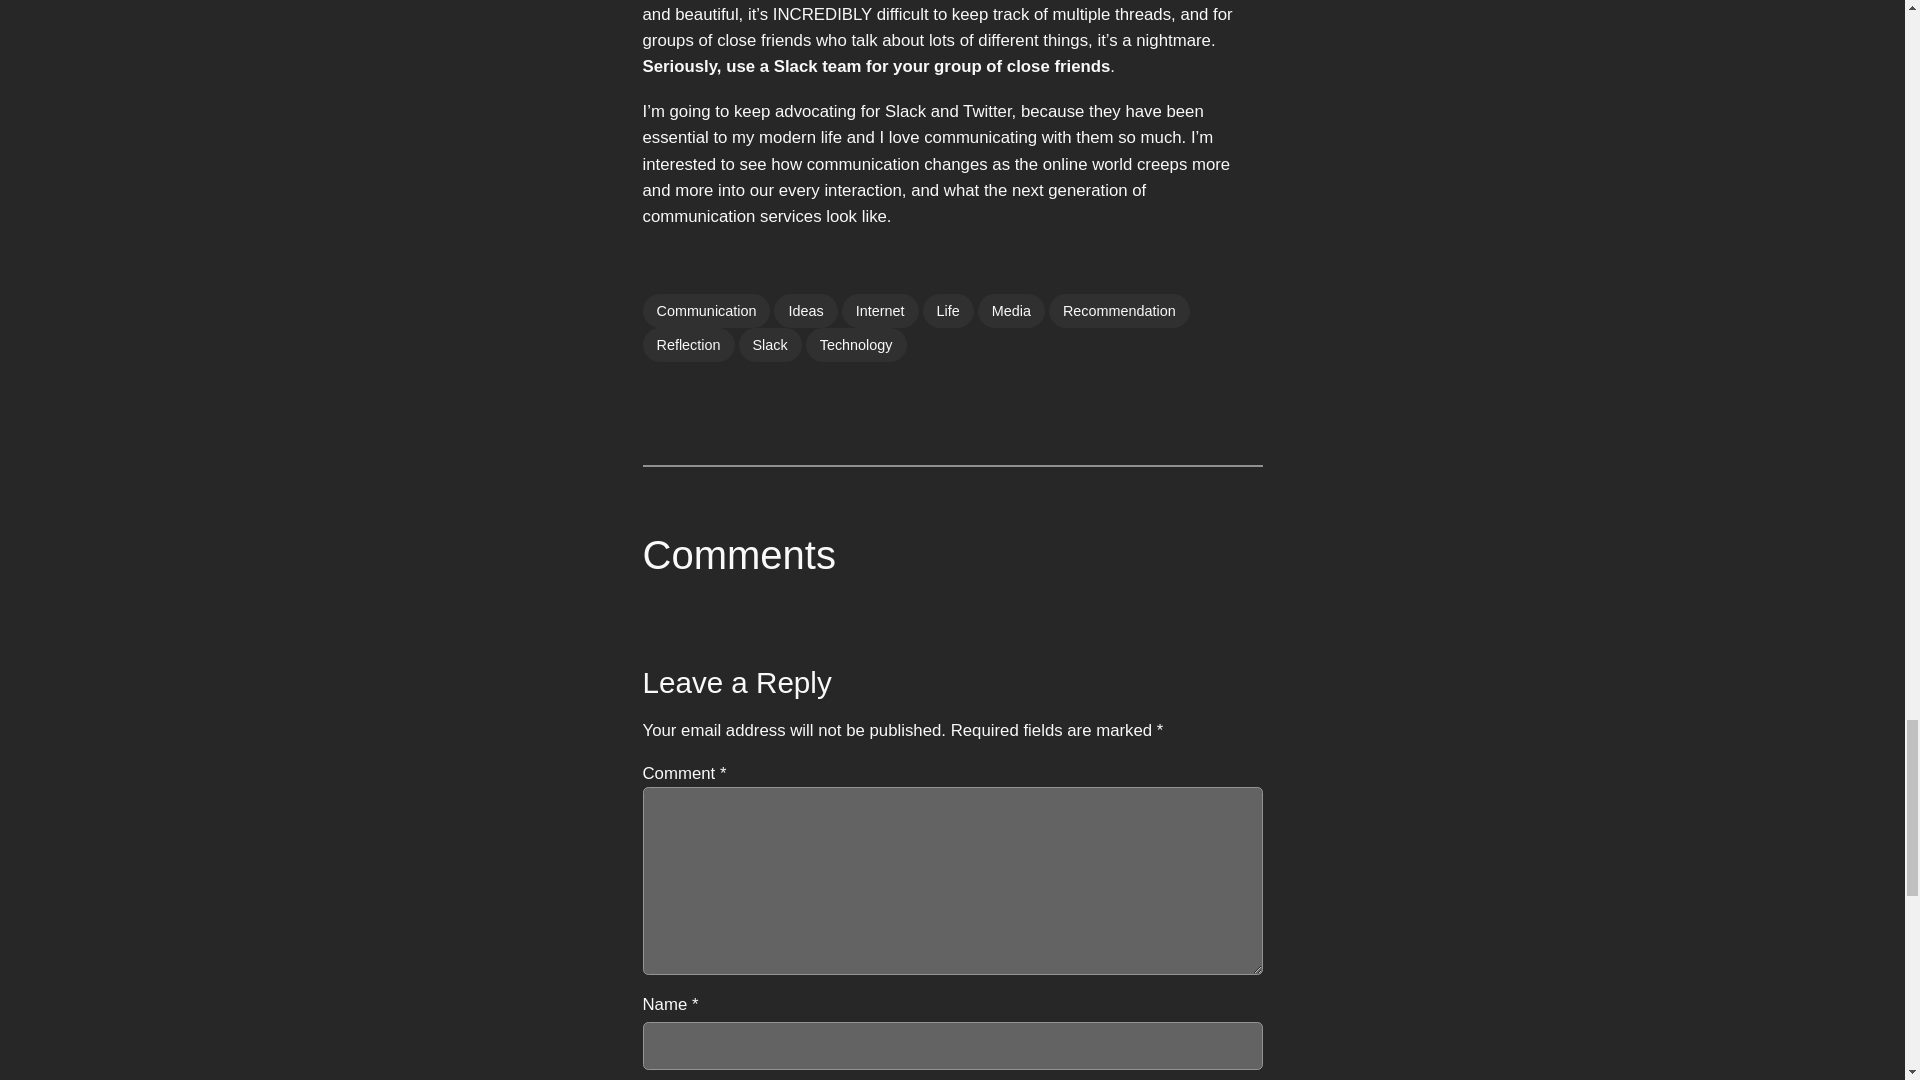 This screenshot has height=1080, width=1920. Describe the element at coordinates (687, 344) in the screenshot. I see `Reflection` at that location.